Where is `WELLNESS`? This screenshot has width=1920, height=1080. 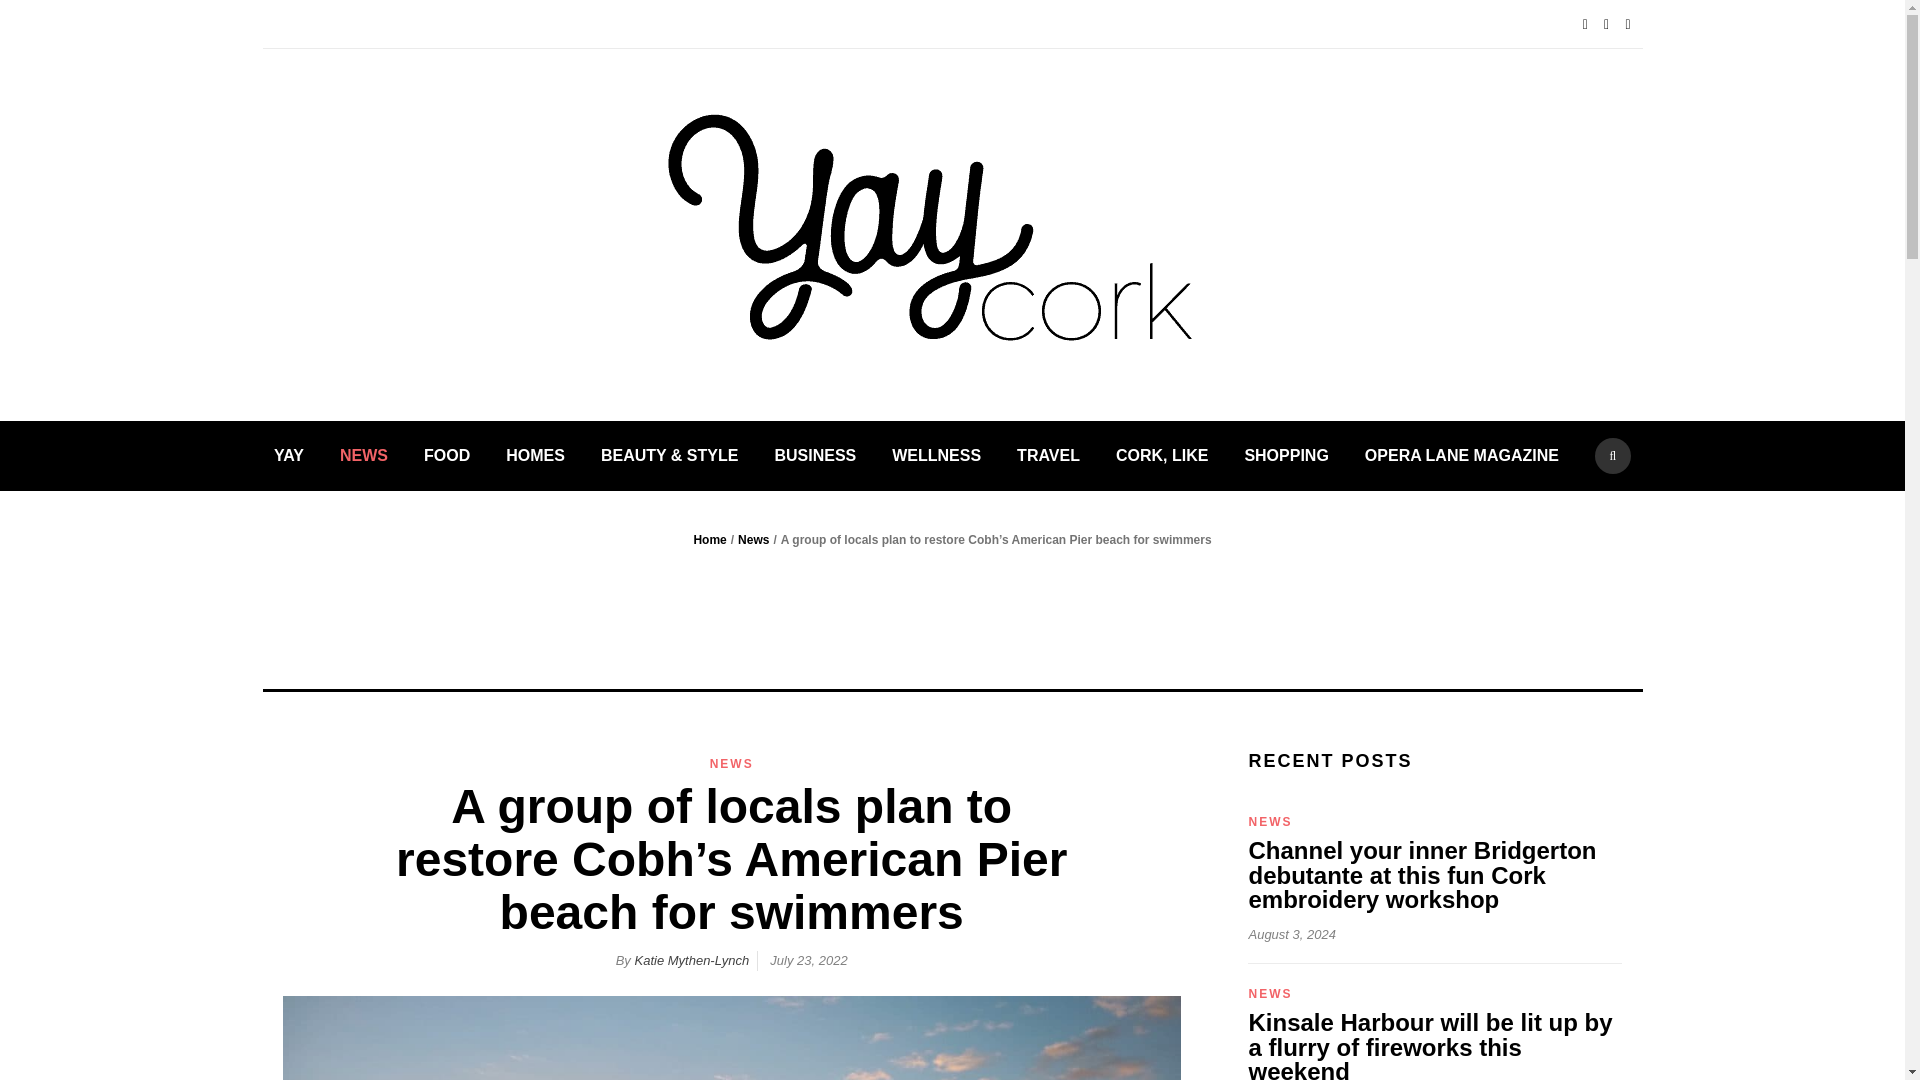 WELLNESS is located at coordinates (936, 456).